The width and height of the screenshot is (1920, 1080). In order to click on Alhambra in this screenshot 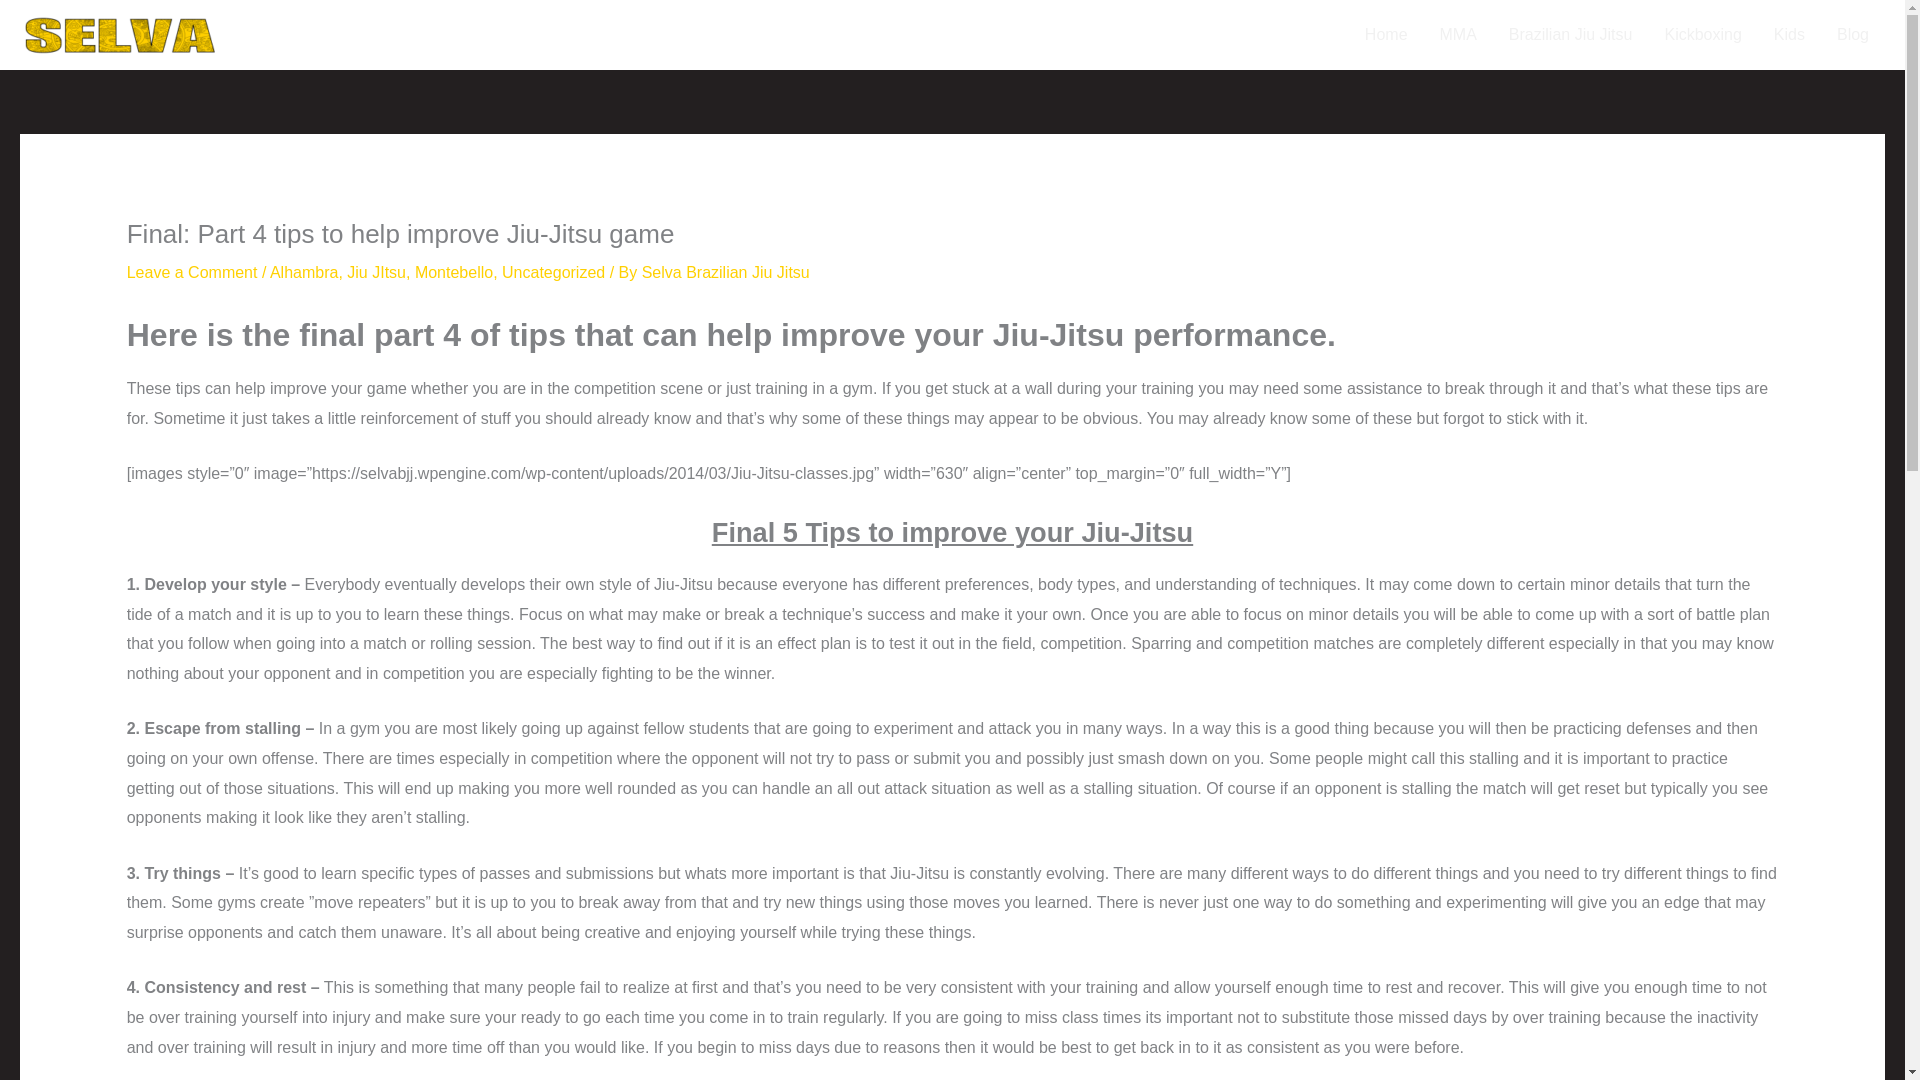, I will do `click(304, 272)`.